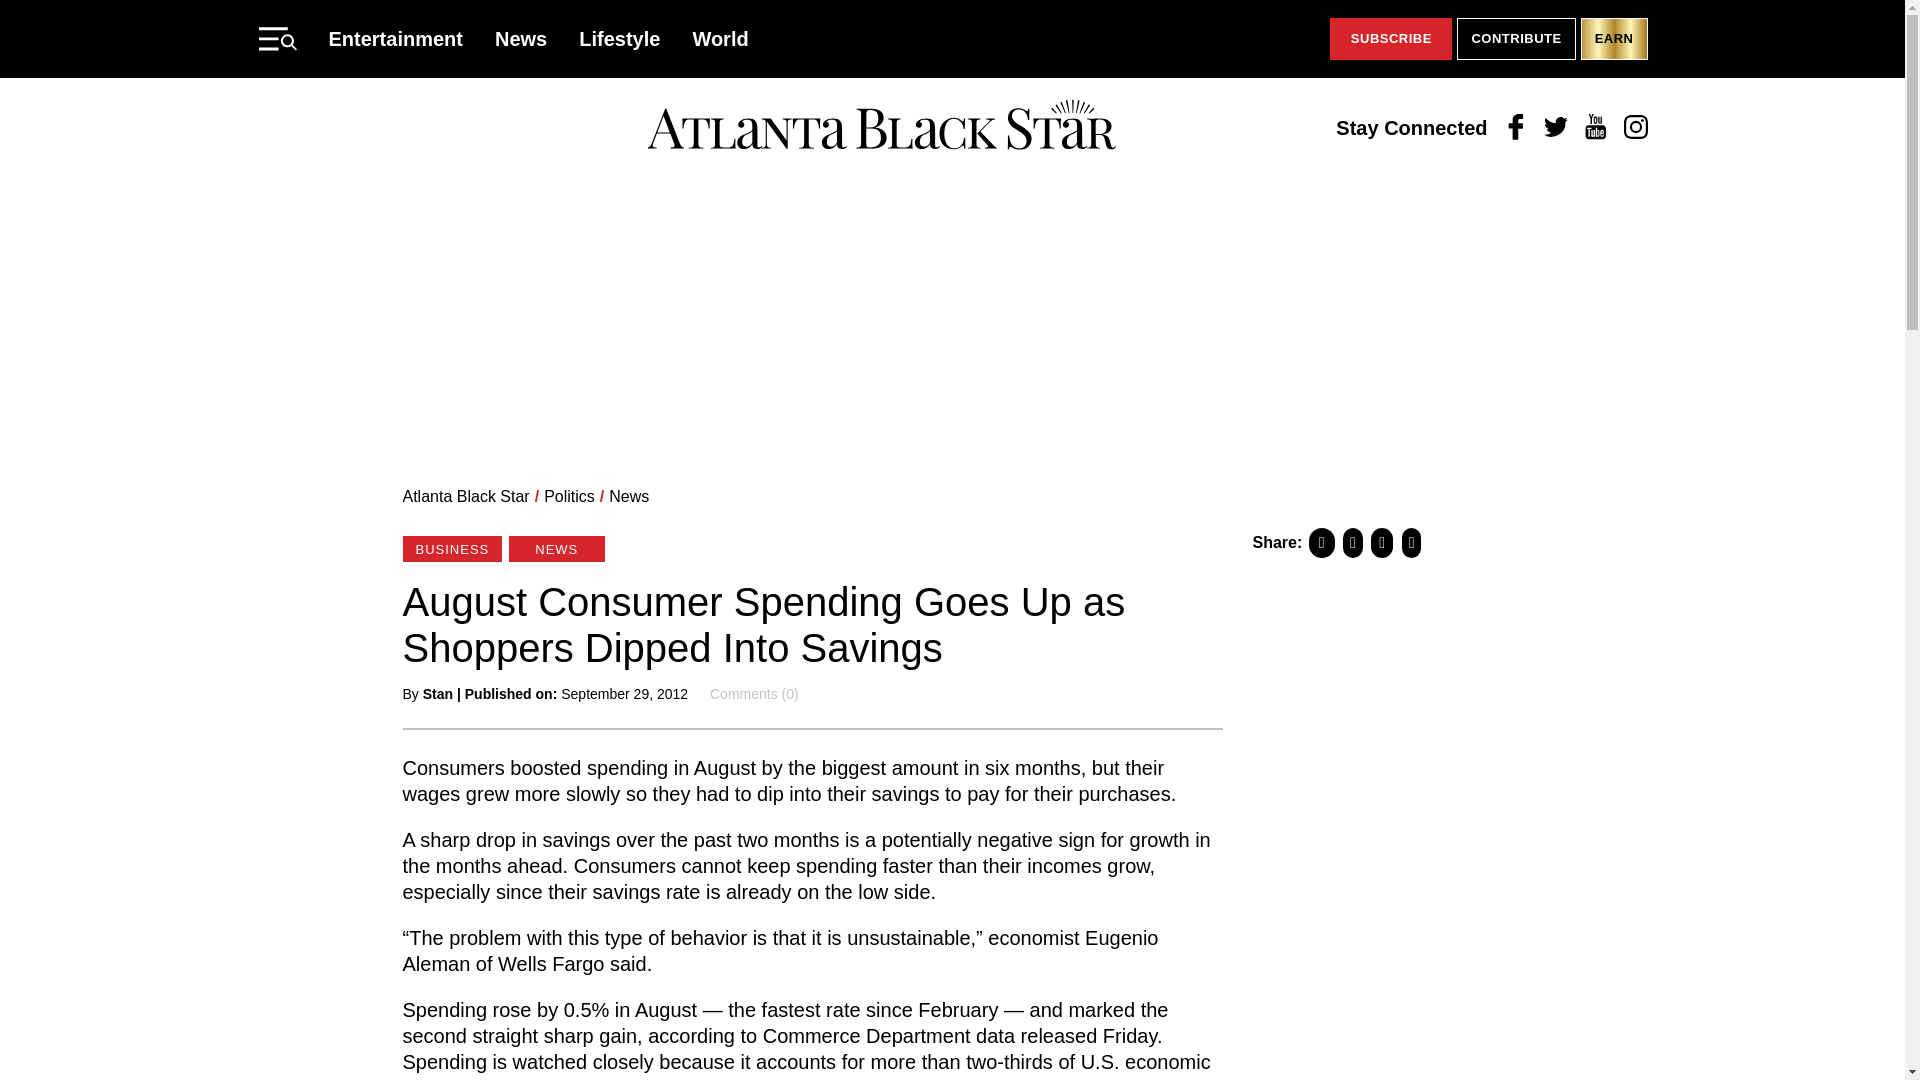  What do you see at coordinates (521, 38) in the screenshot?
I see `News` at bounding box center [521, 38].